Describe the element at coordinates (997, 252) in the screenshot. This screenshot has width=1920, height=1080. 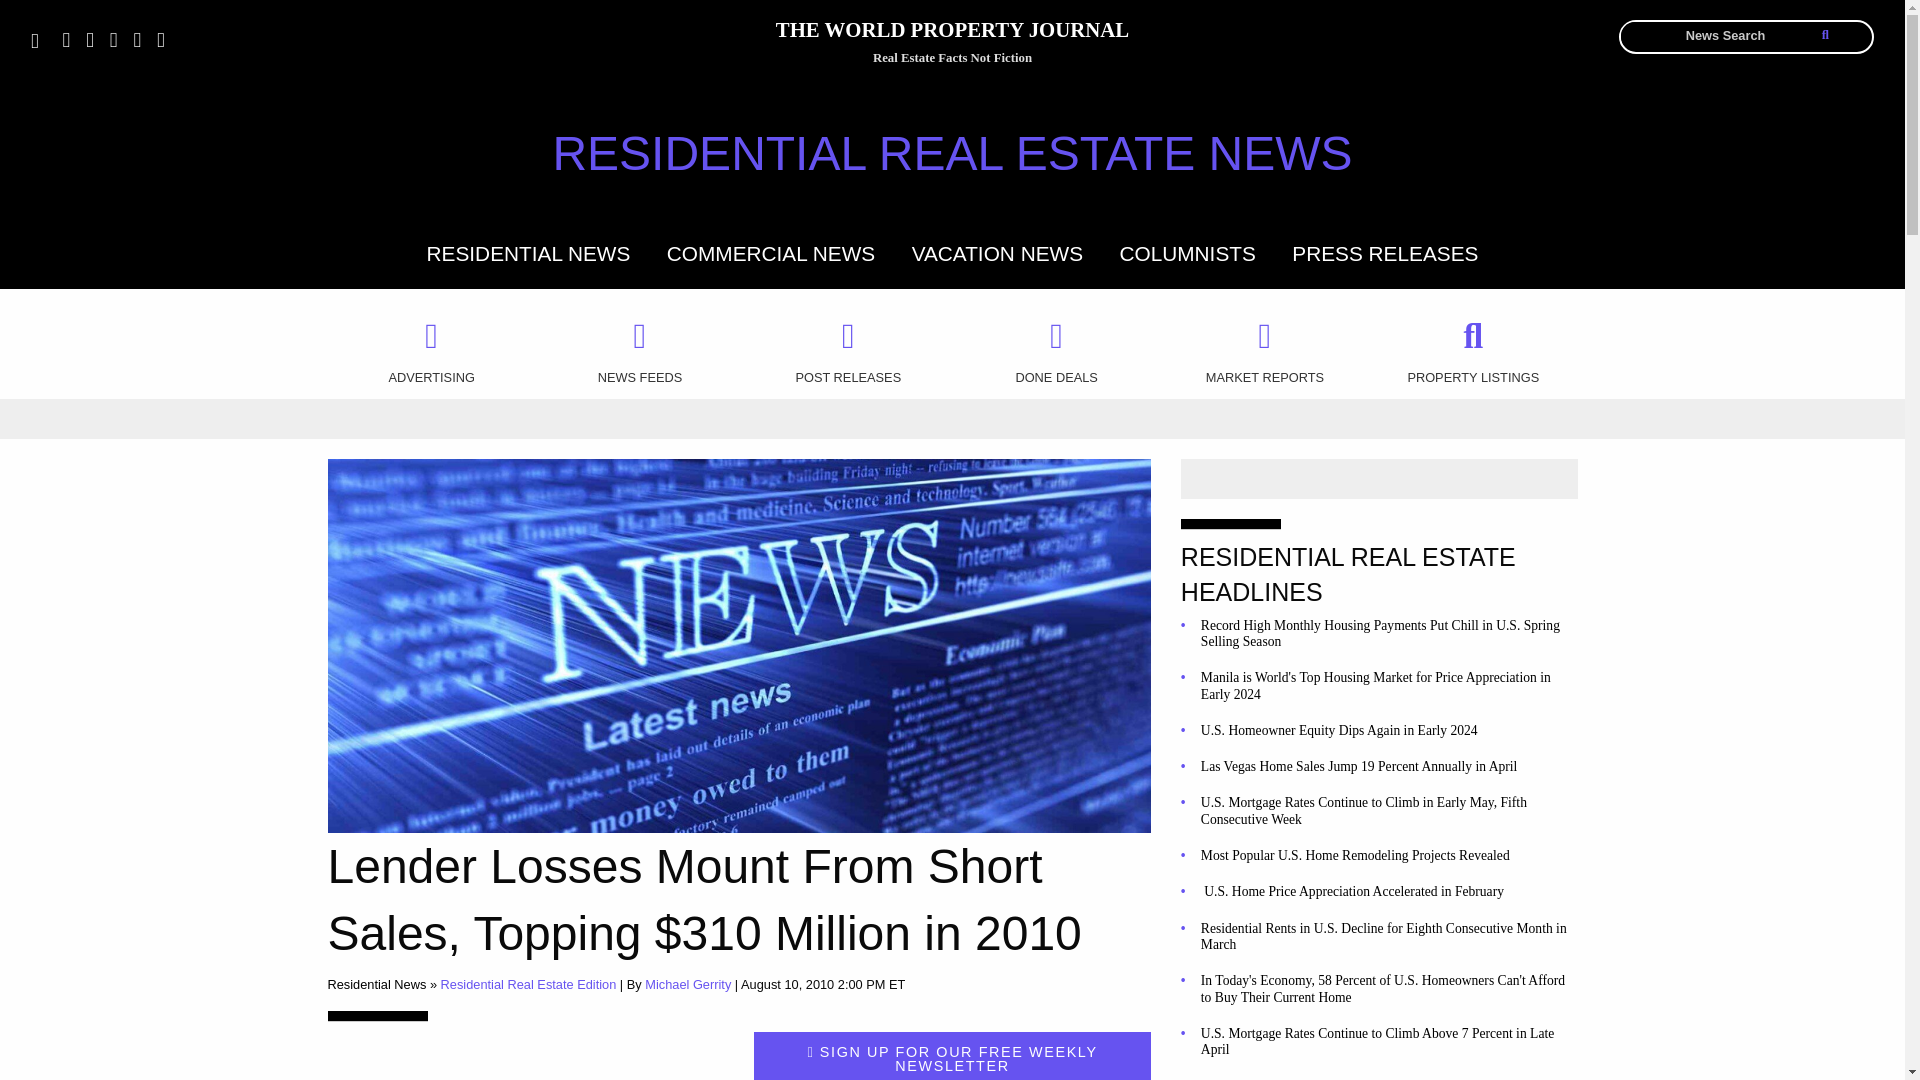
I see `VACATION NEWS` at that location.